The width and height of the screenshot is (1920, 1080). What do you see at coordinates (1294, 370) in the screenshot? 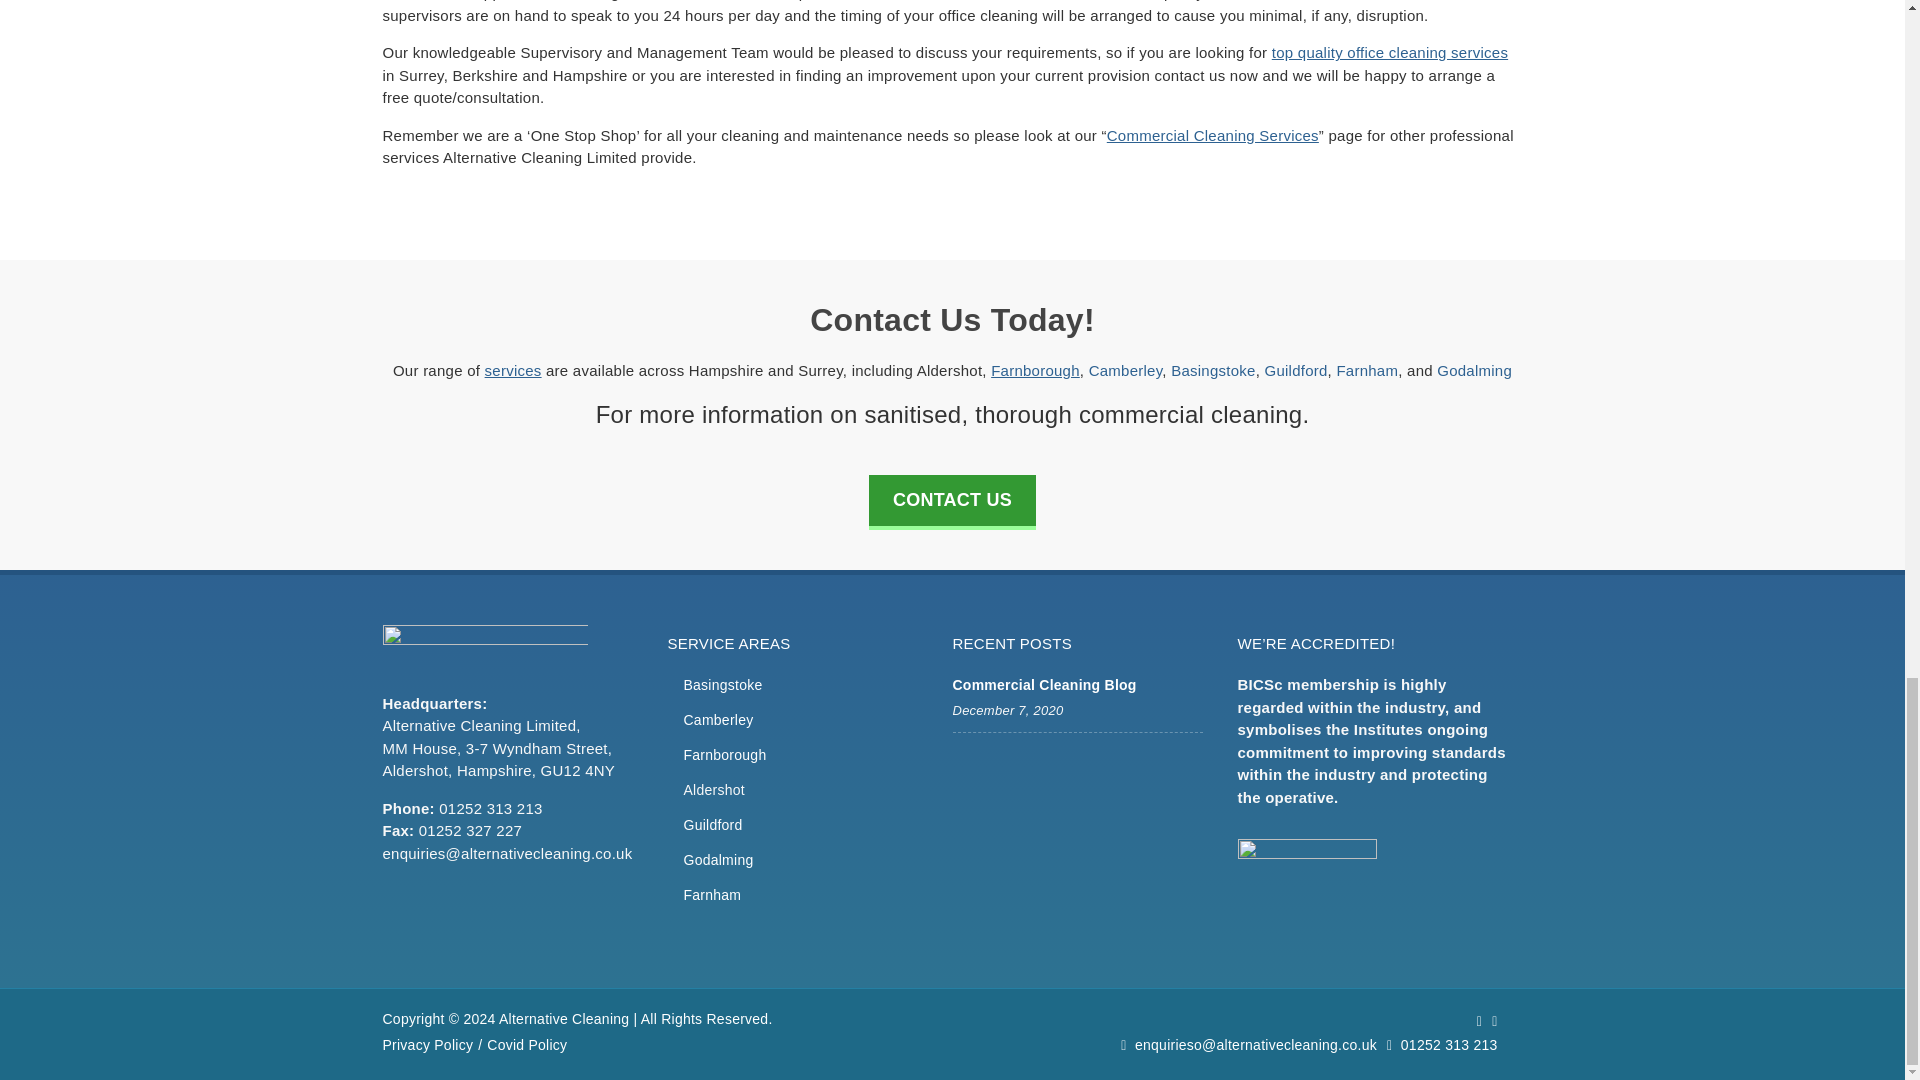
I see `Guildford` at bounding box center [1294, 370].